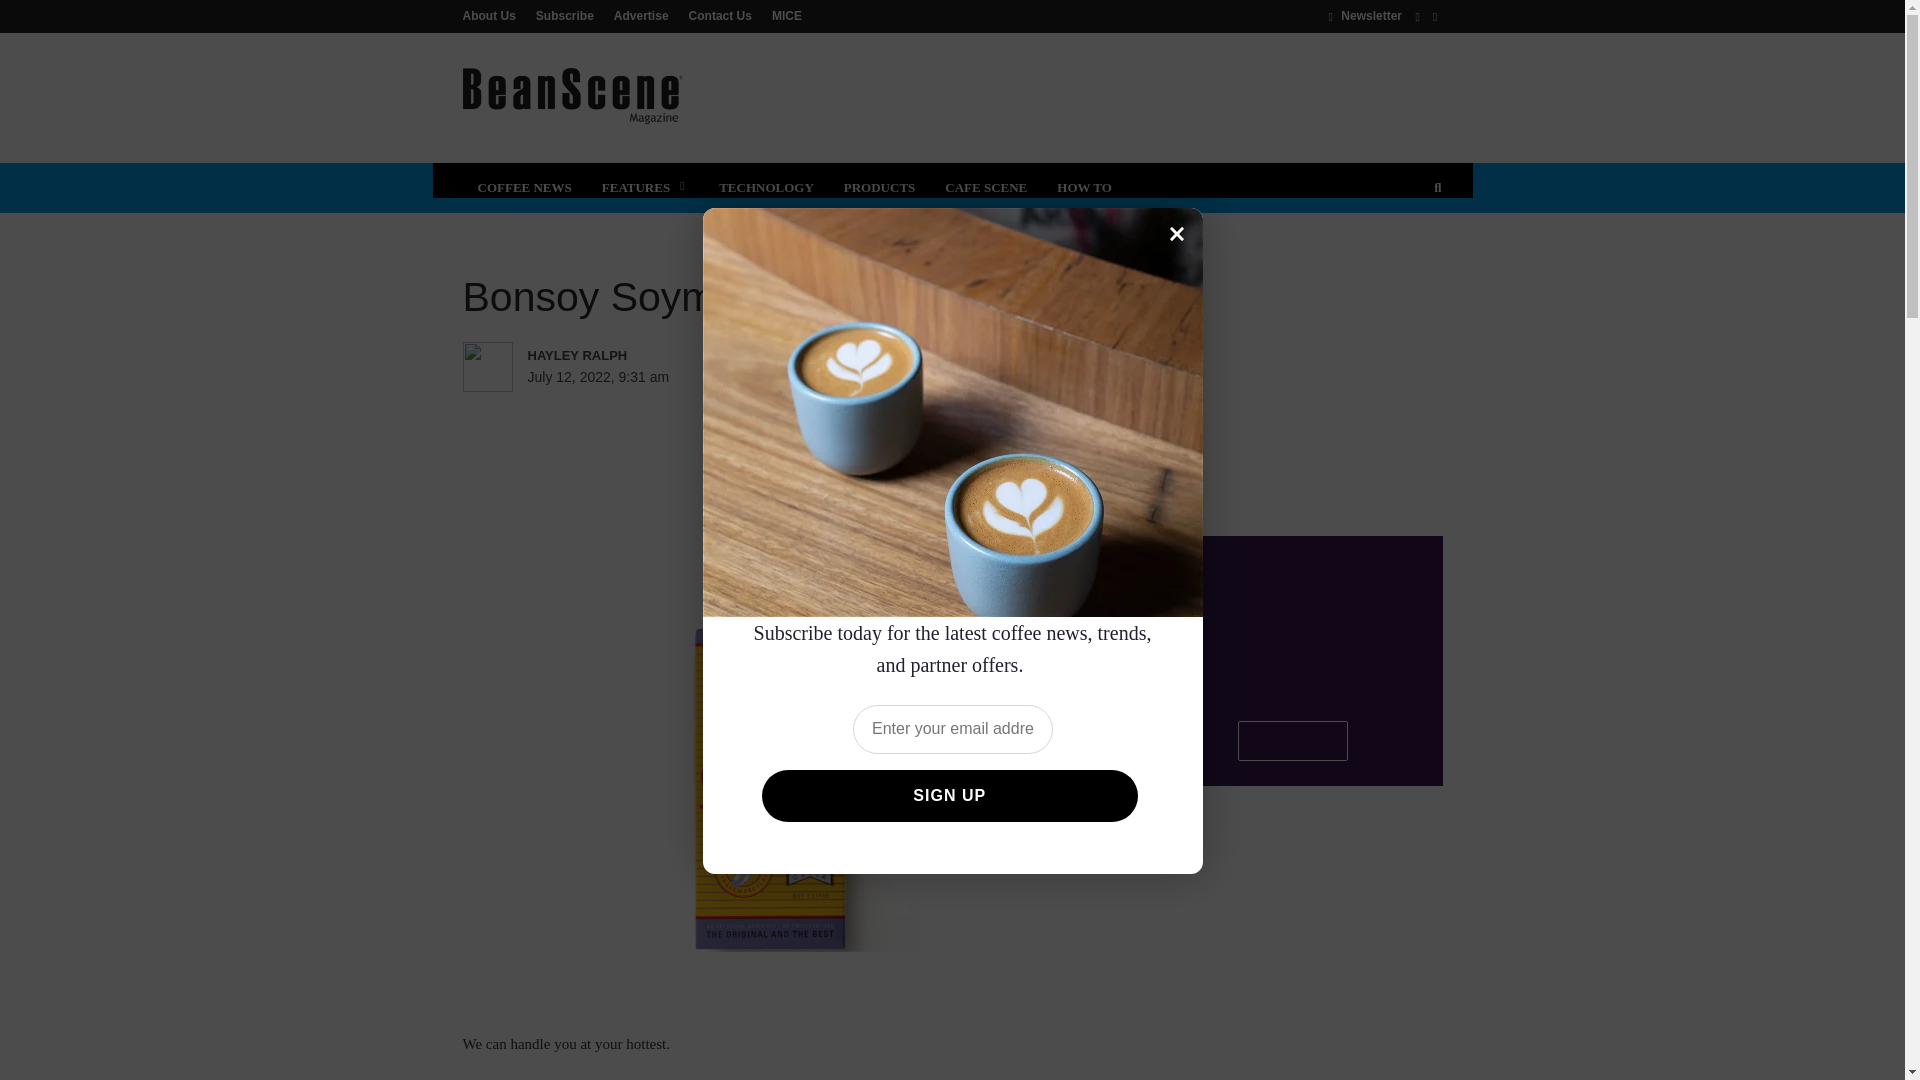 This screenshot has width=1920, height=1080. Describe the element at coordinates (565, 15) in the screenshot. I see `Subscribe` at that location.